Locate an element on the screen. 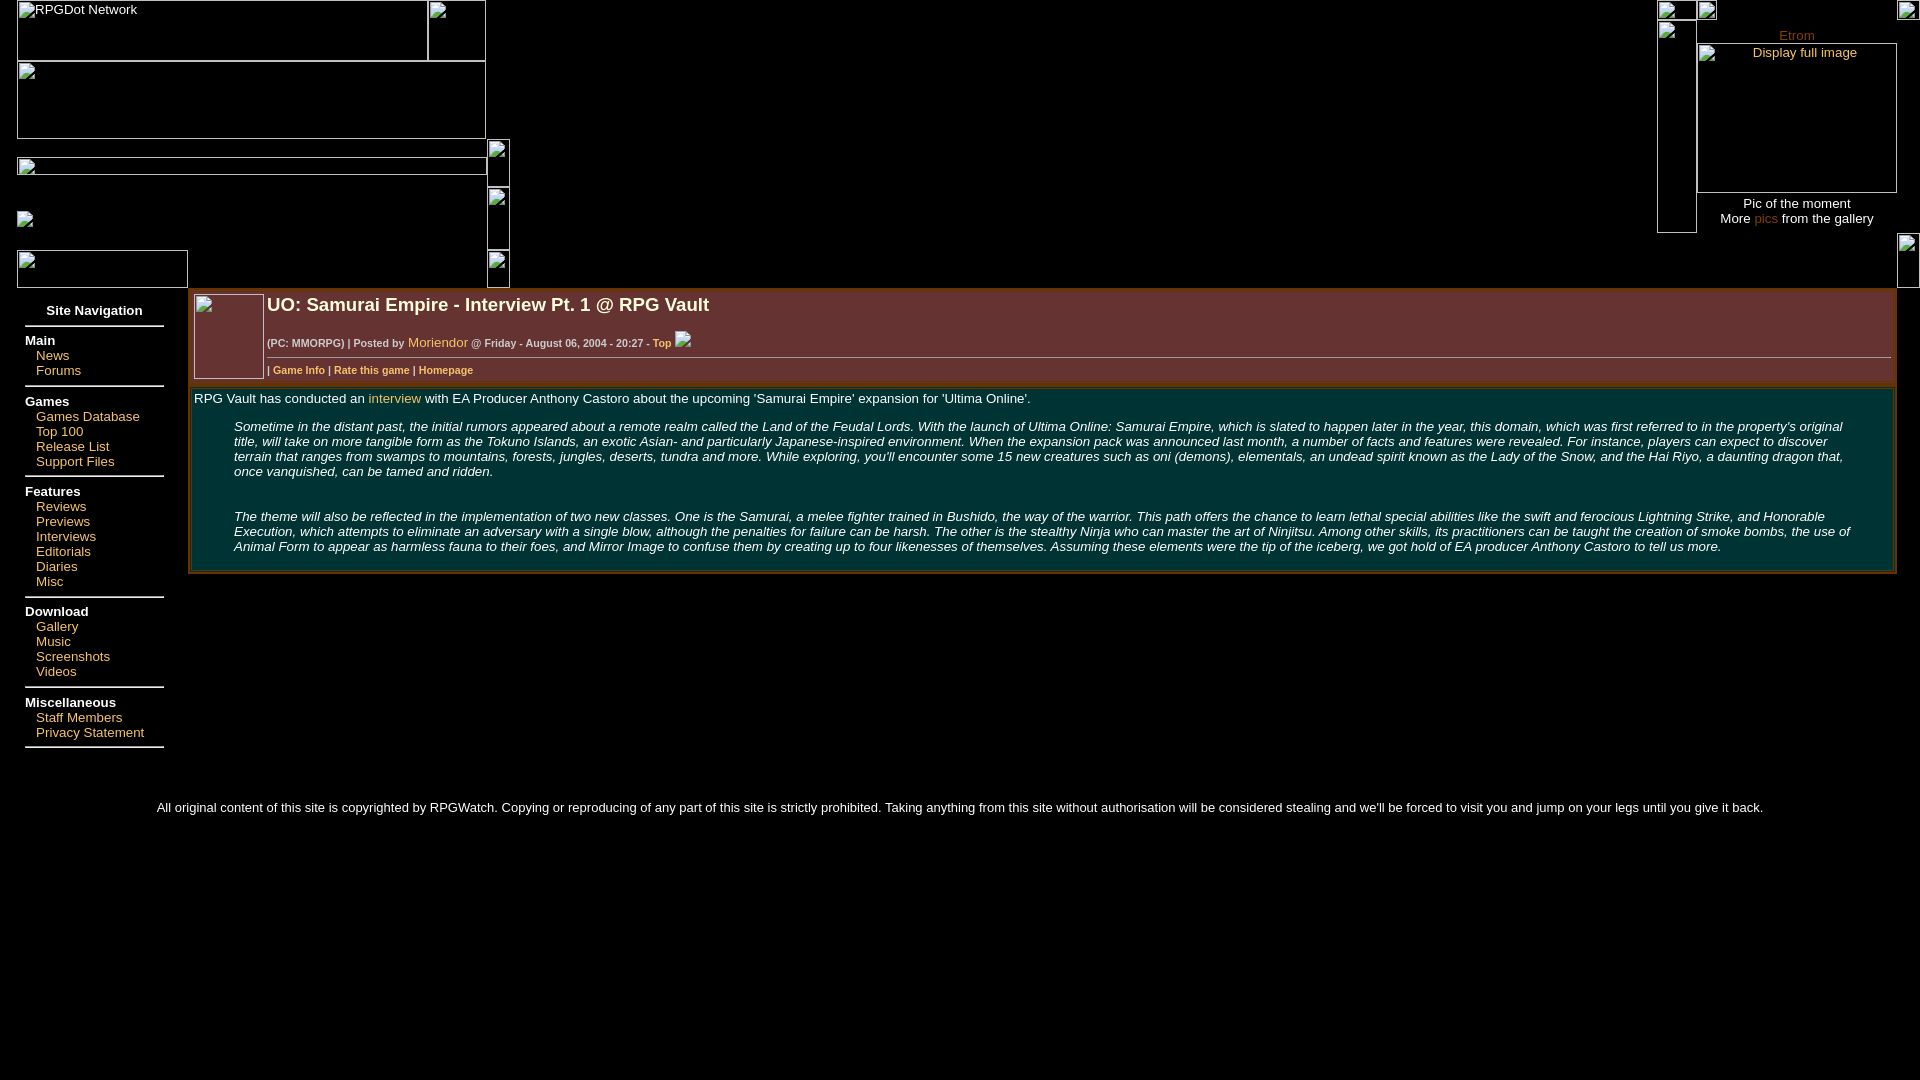  Privacy Statement is located at coordinates (90, 732).